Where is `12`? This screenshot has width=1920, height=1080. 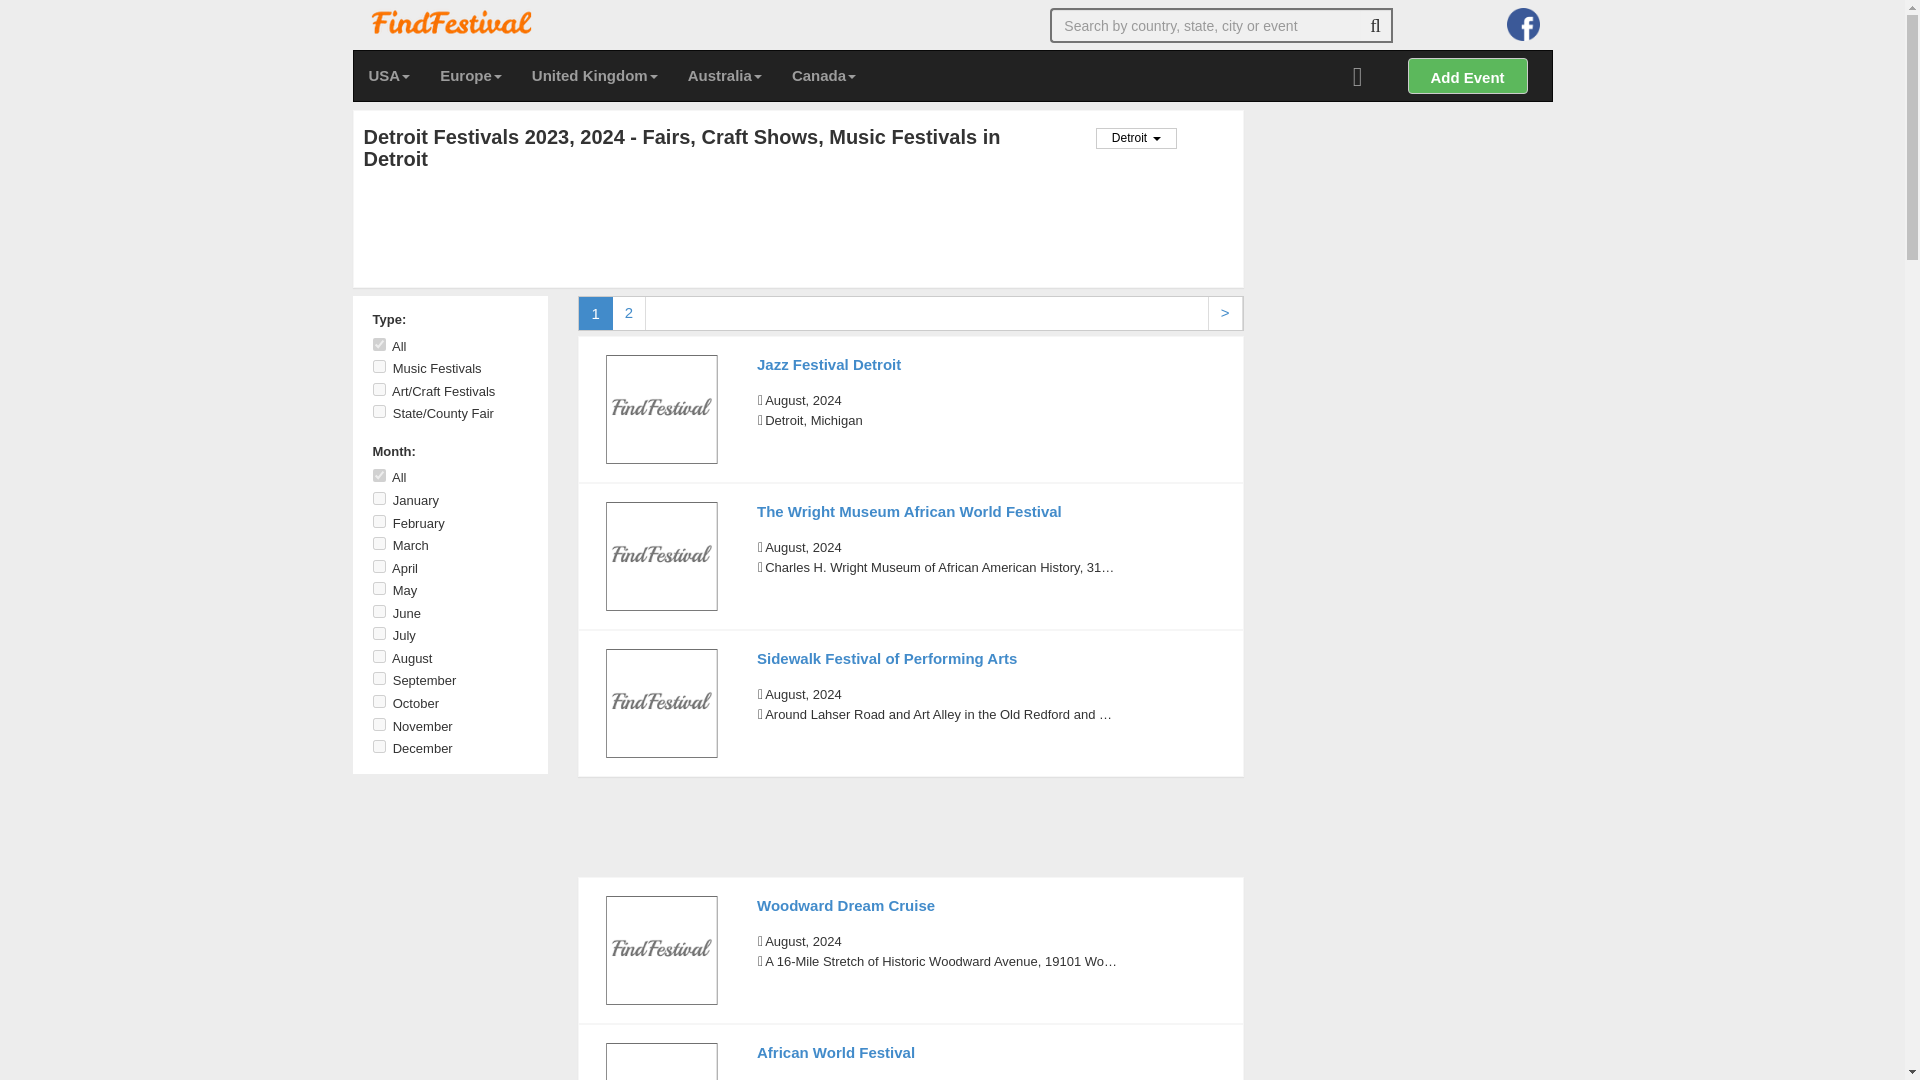 12 is located at coordinates (378, 746).